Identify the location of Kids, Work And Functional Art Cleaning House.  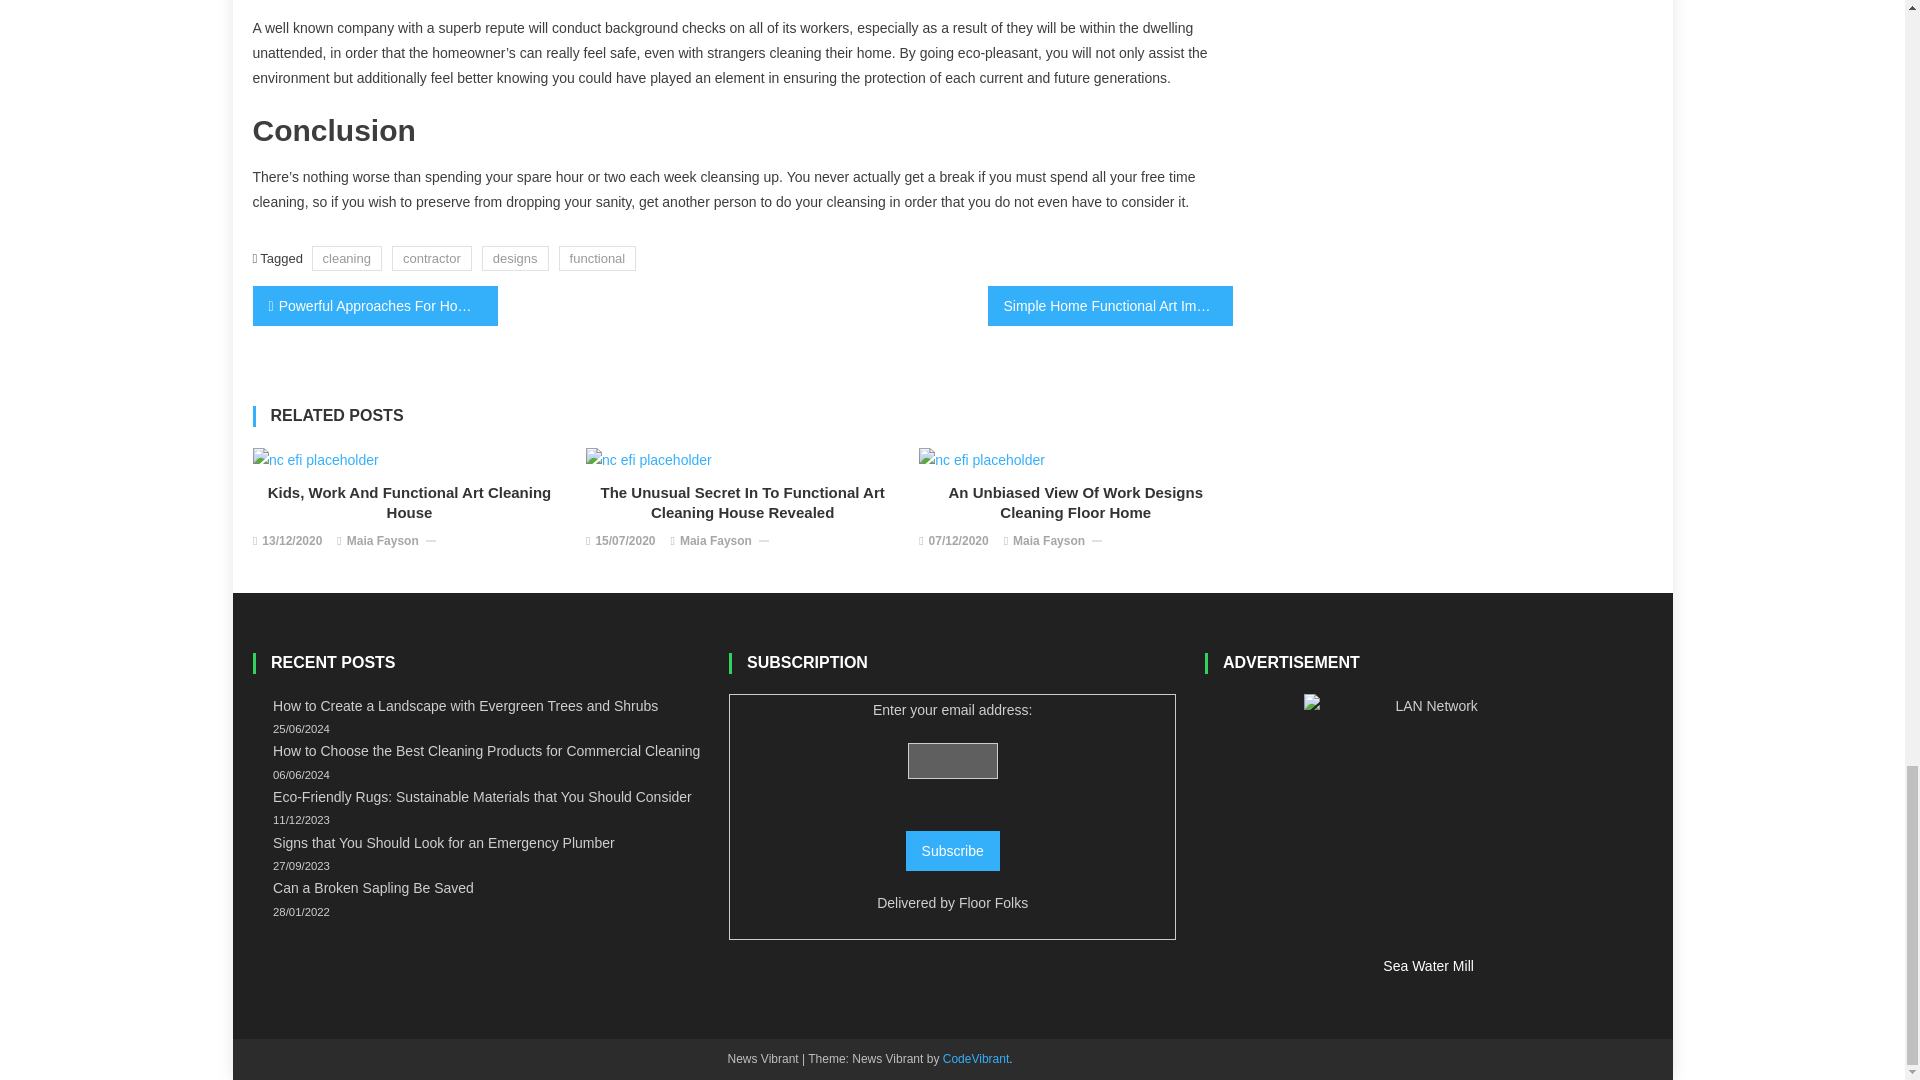
(410, 502).